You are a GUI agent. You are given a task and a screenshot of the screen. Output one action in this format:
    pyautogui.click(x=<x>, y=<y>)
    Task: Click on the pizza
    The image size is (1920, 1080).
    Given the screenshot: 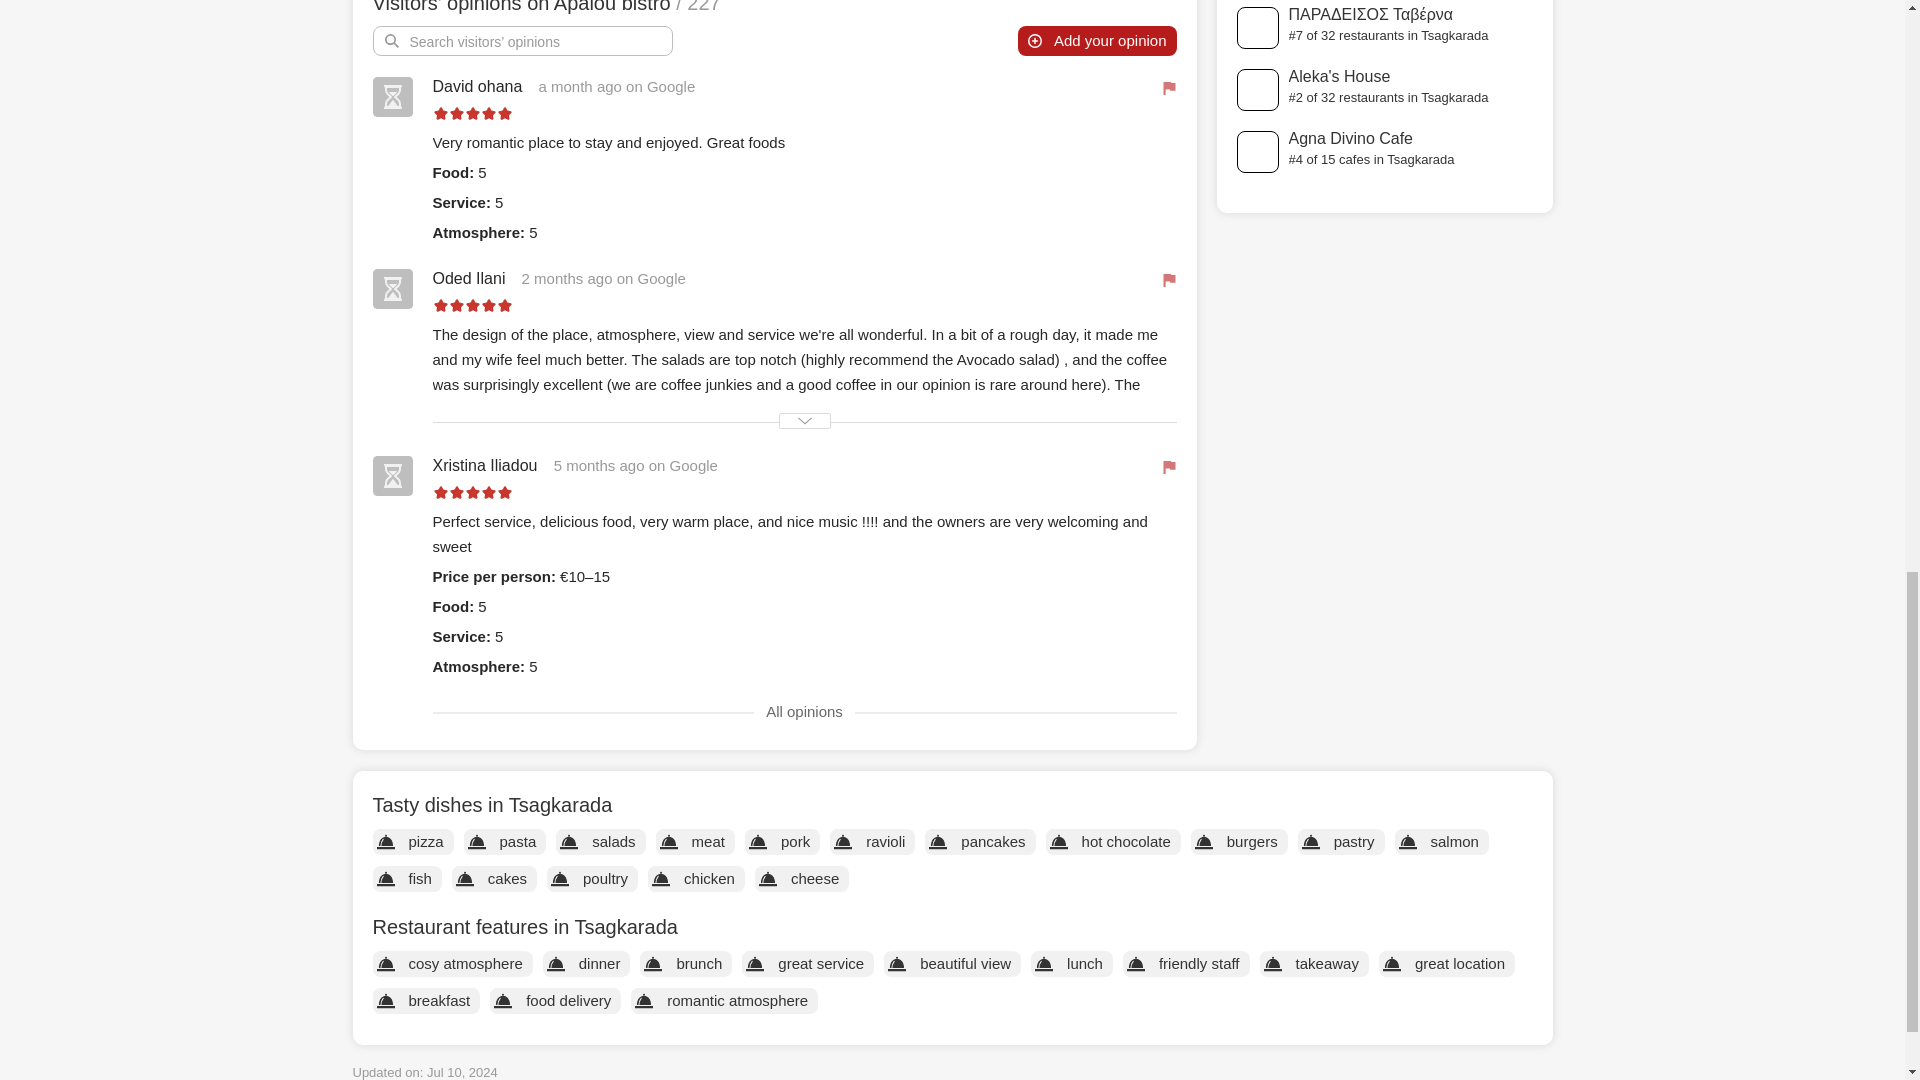 What is the action you would take?
    pyautogui.click(x=425, y=841)
    